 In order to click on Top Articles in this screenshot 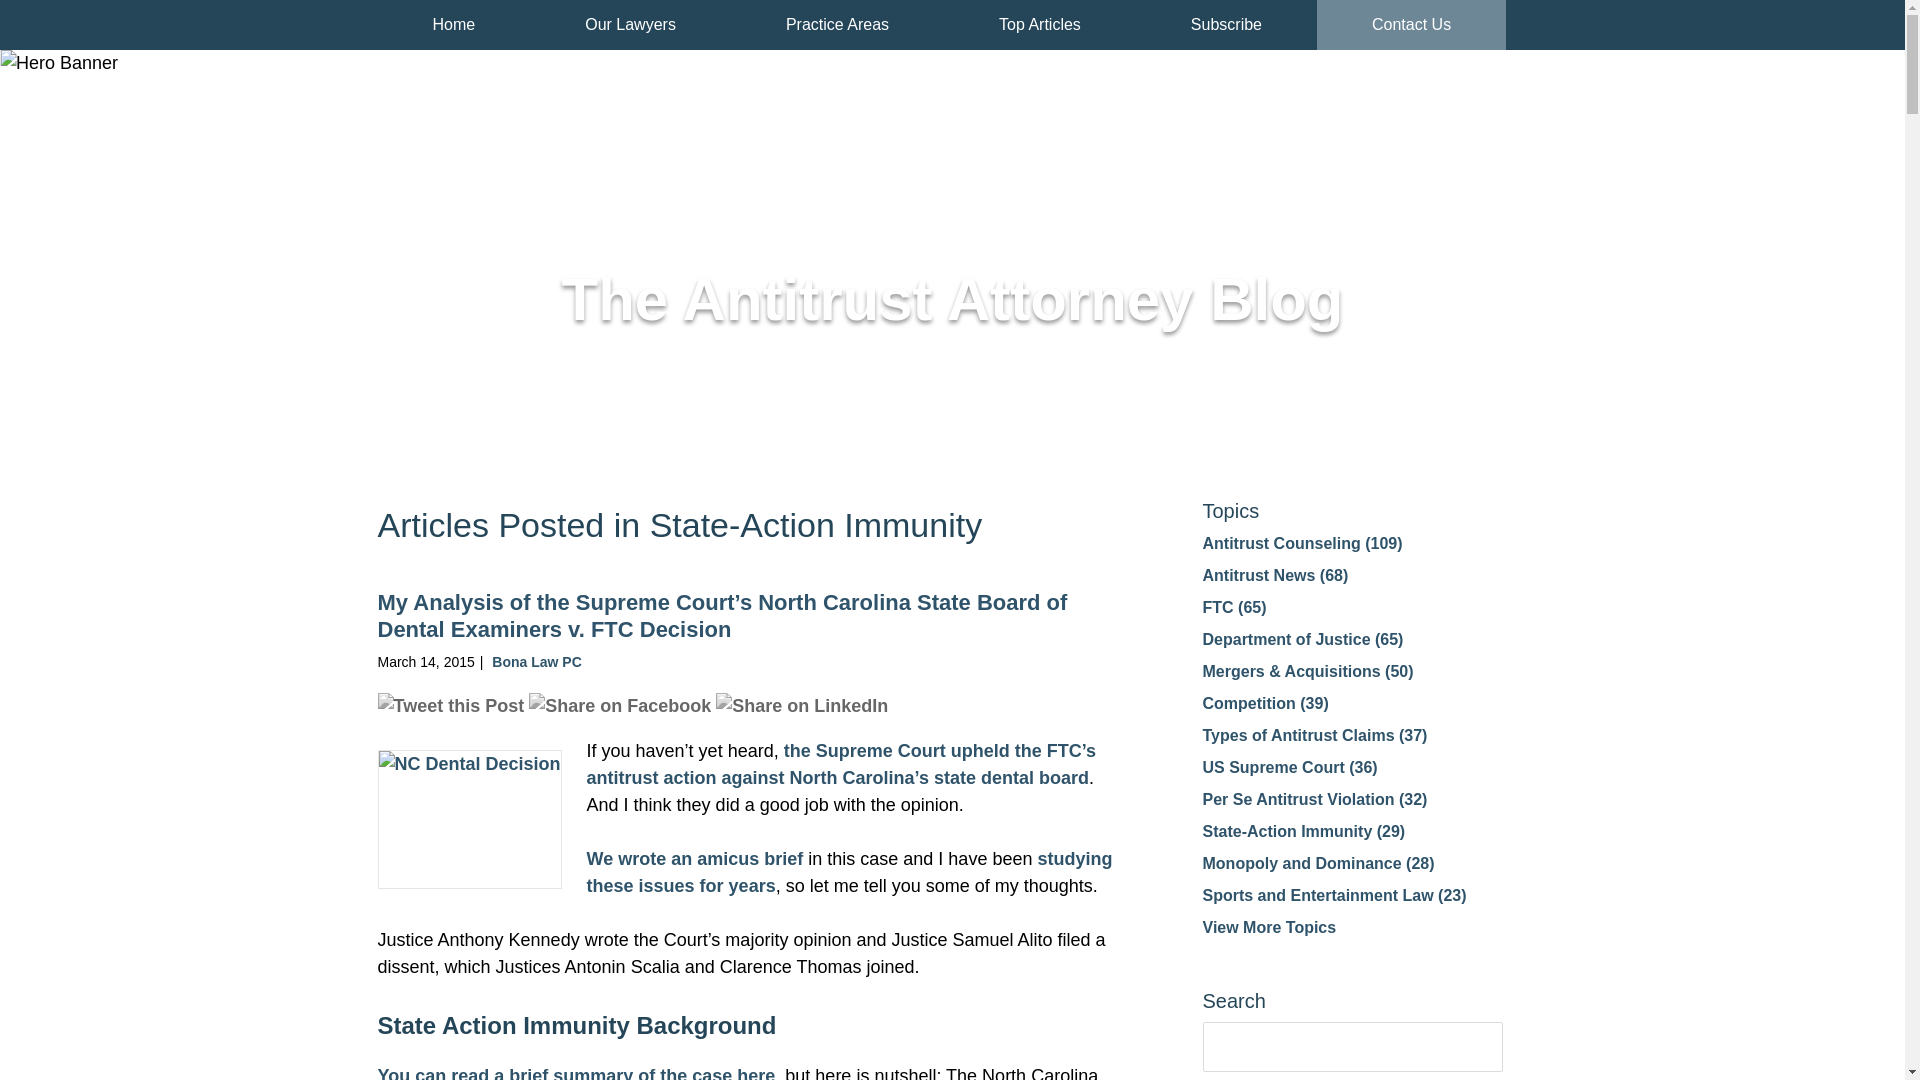, I will do `click(1040, 24)`.